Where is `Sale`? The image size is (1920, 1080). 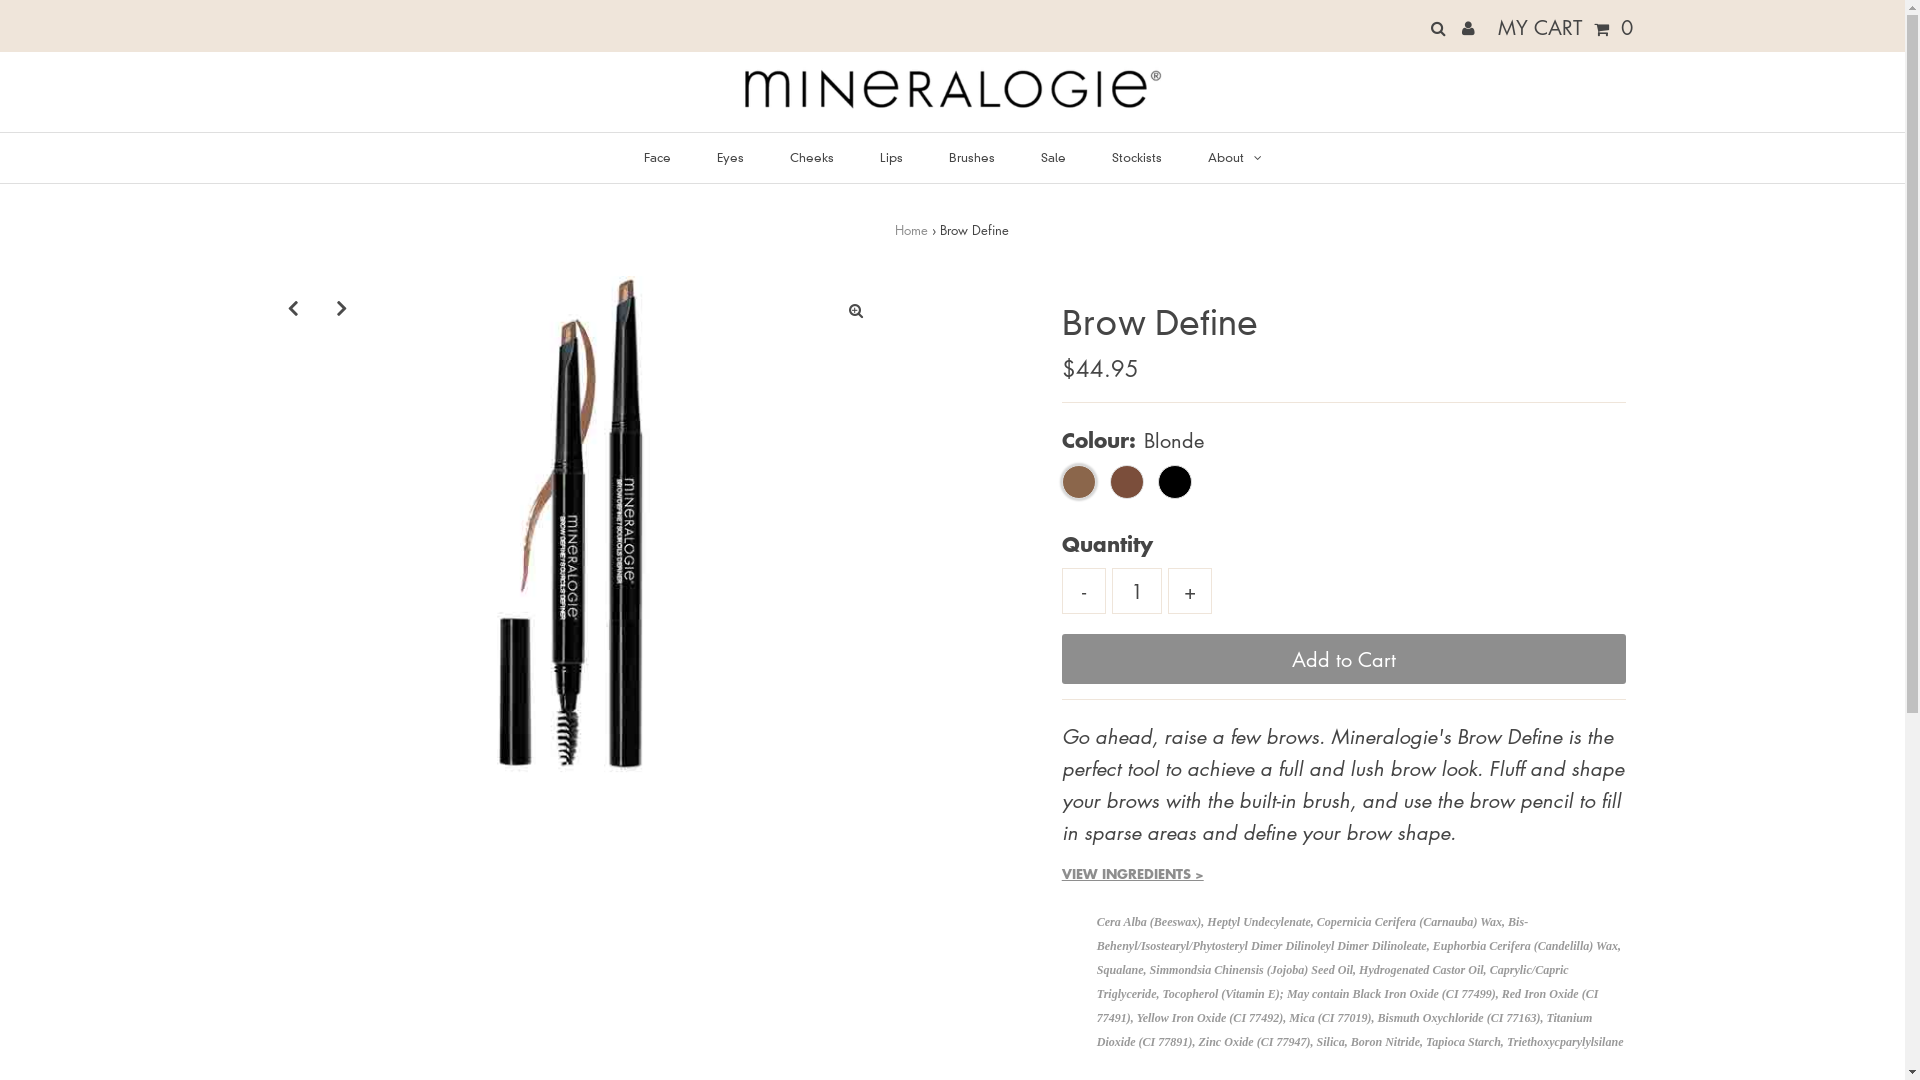 Sale is located at coordinates (1052, 158).